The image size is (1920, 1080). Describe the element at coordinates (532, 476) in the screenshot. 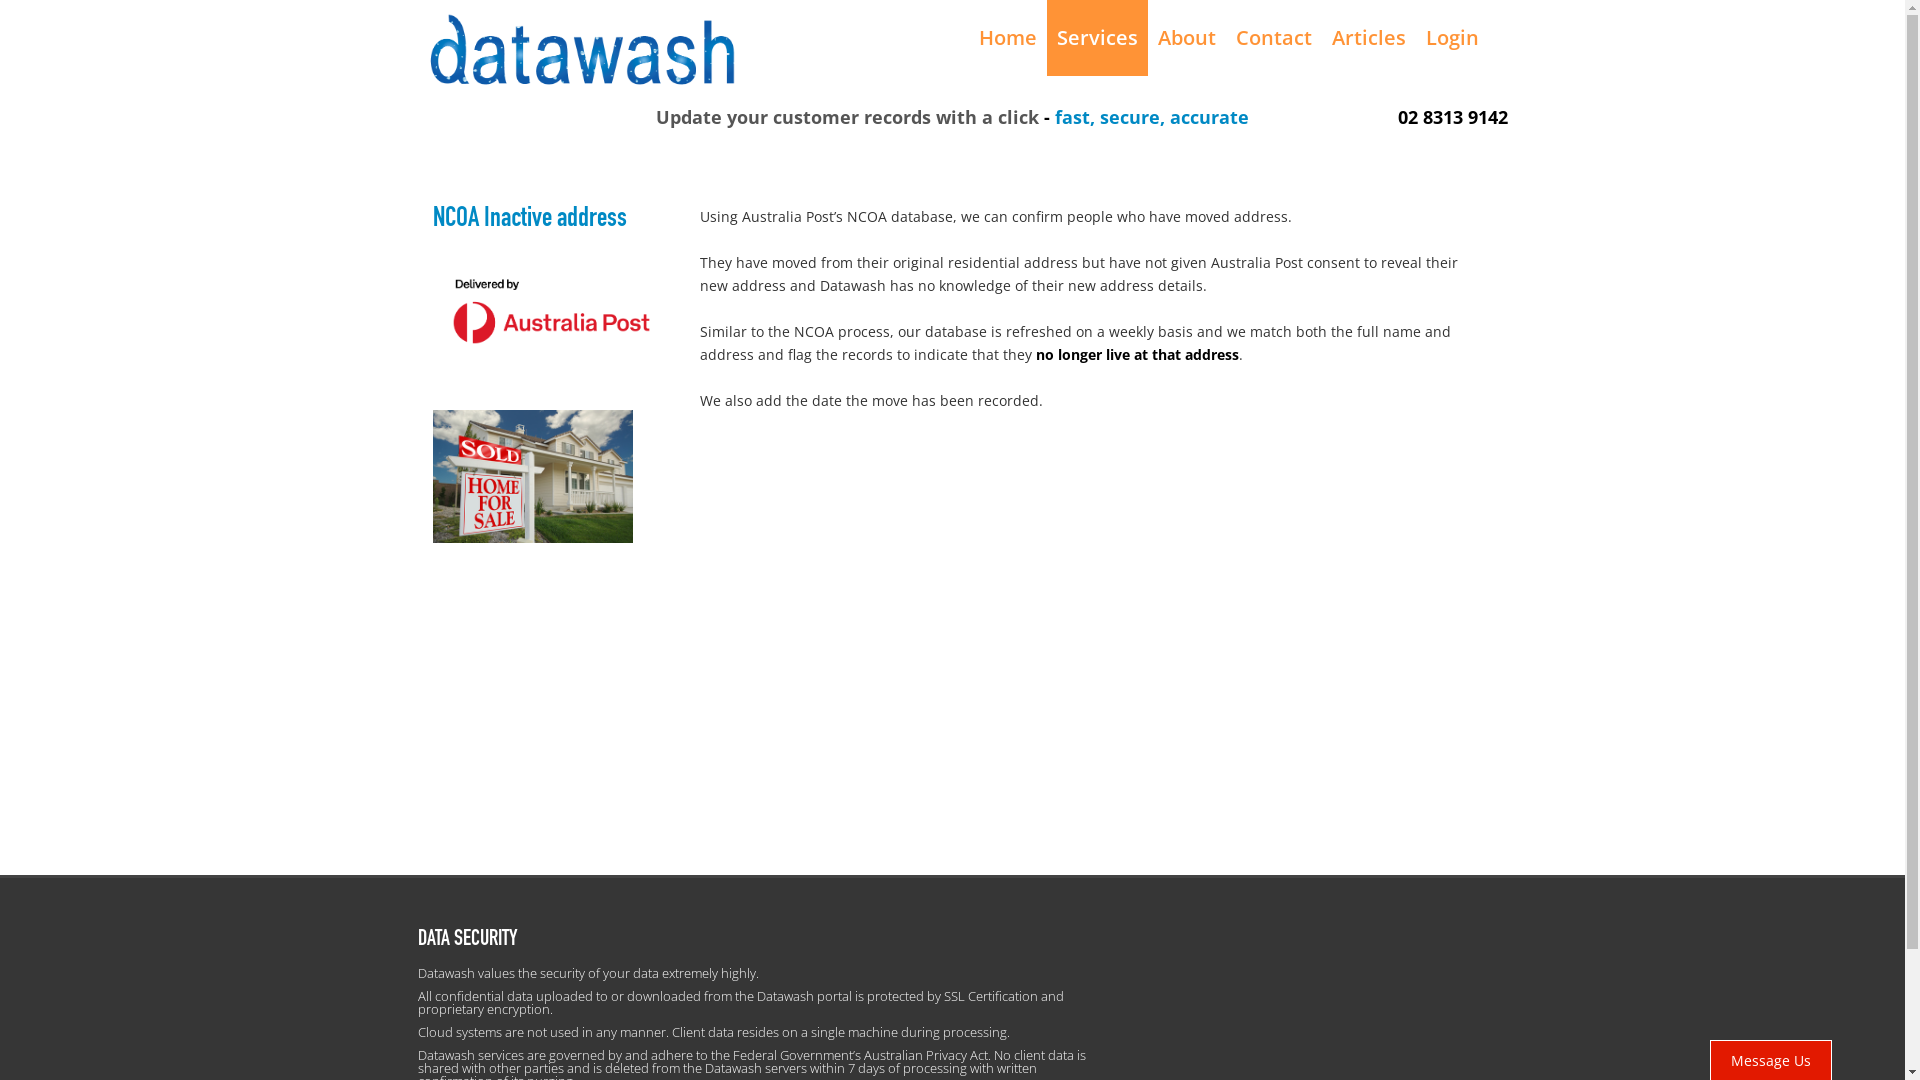

I see `Left the address` at that location.